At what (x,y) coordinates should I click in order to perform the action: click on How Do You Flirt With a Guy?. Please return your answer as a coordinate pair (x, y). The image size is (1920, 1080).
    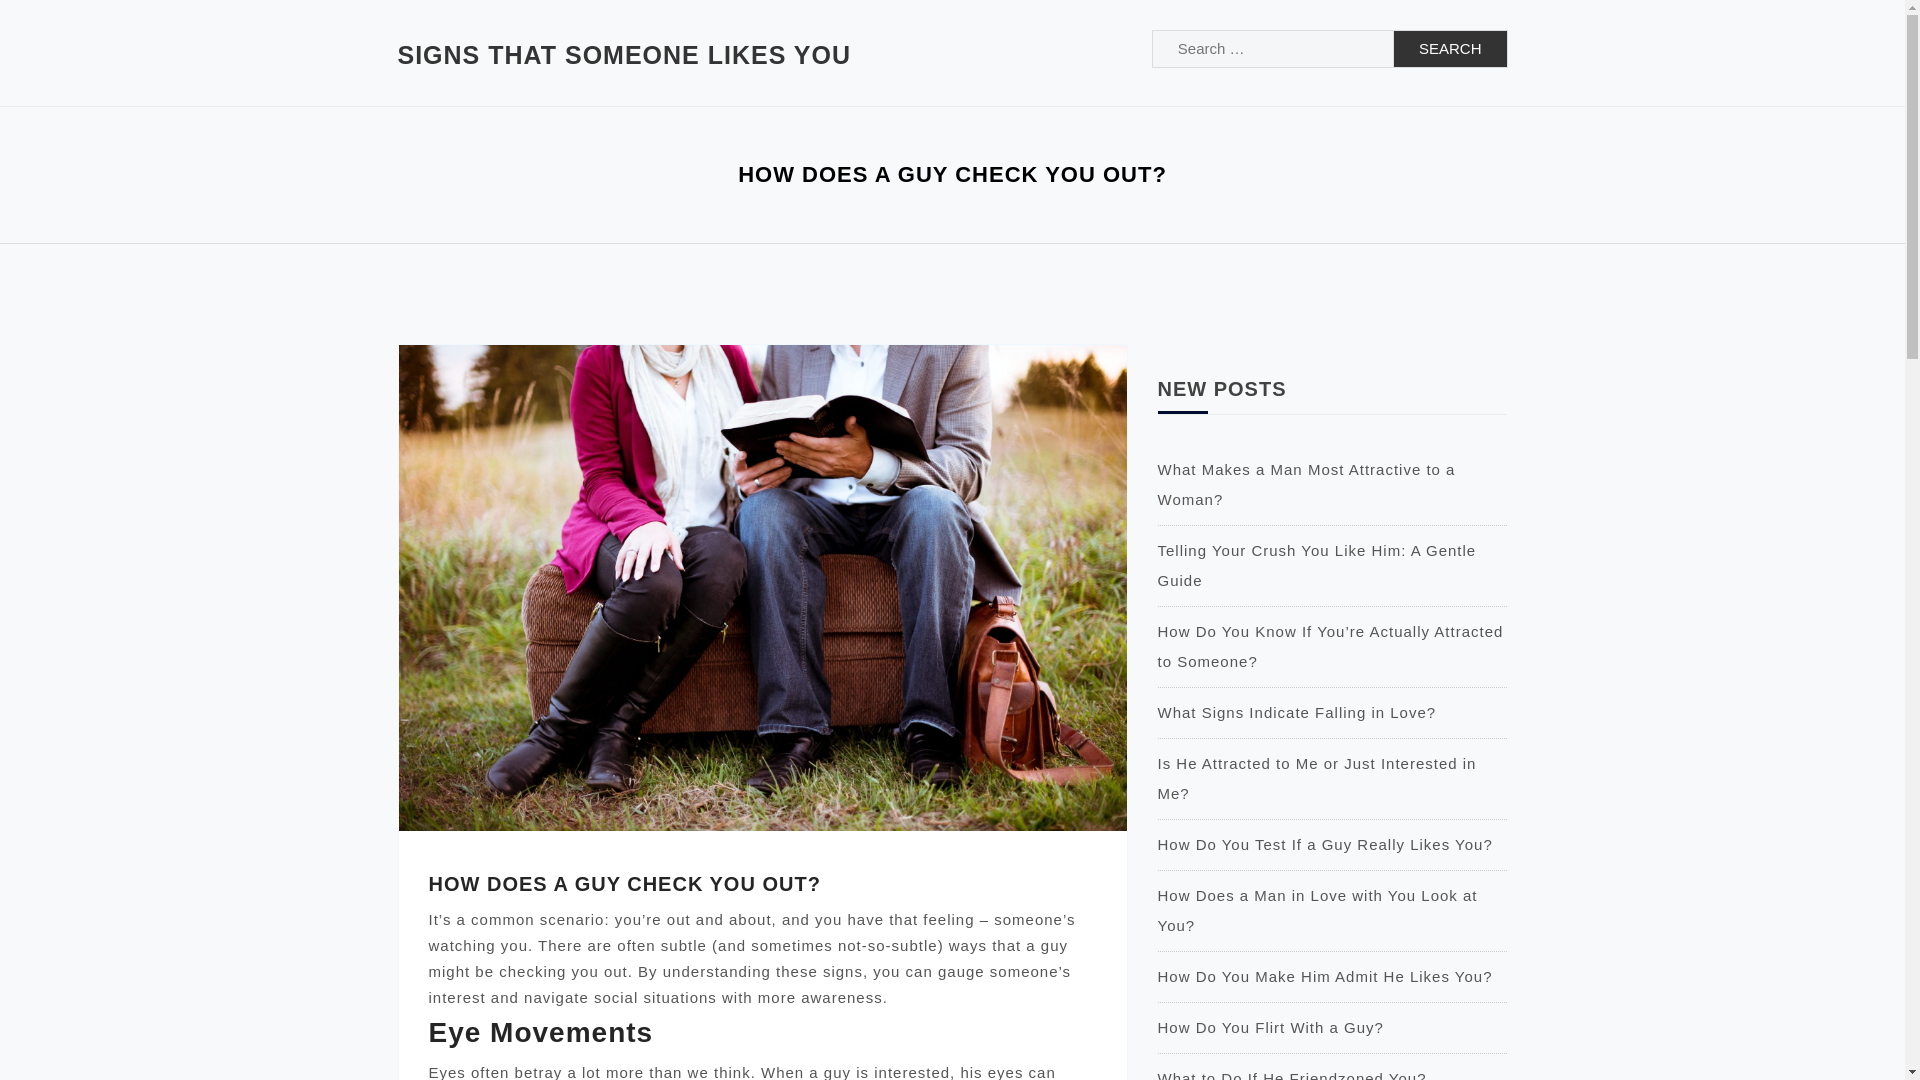
    Looking at the image, I should click on (1270, 1027).